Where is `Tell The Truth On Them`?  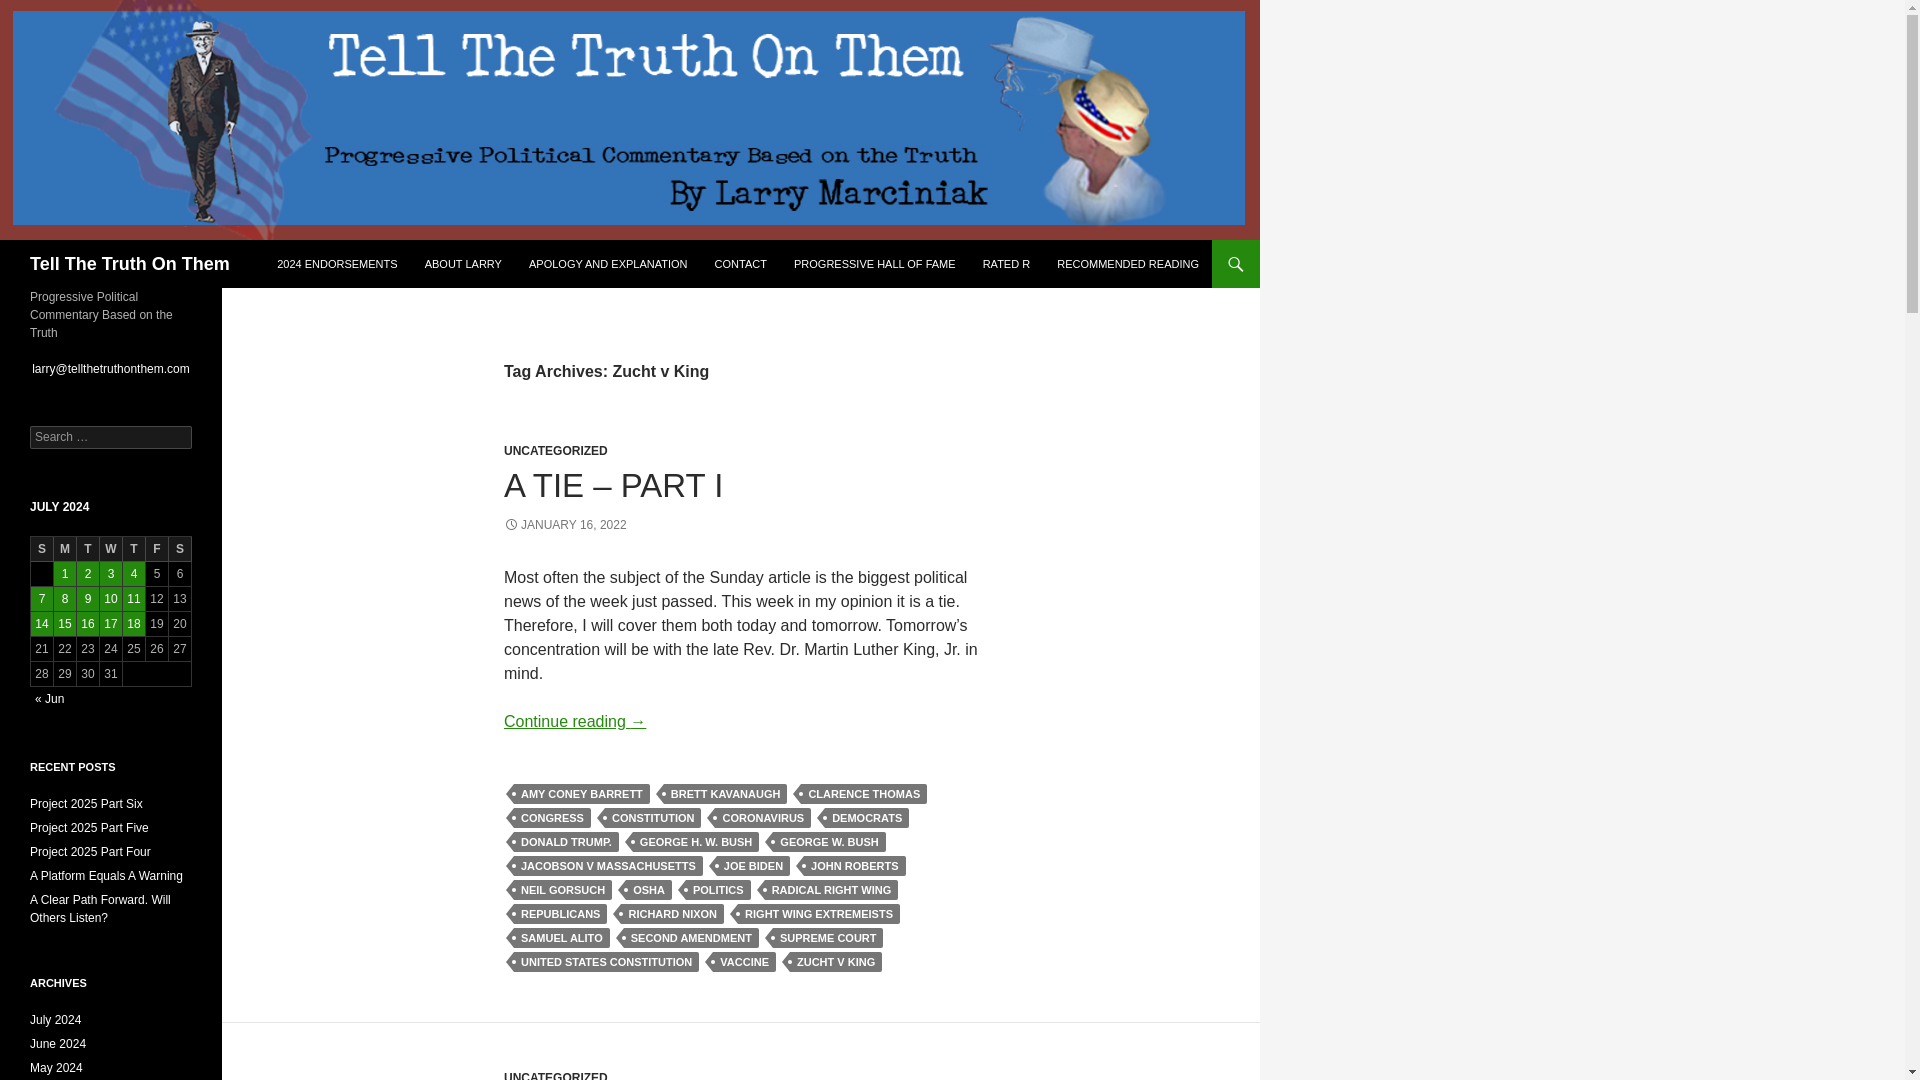 Tell The Truth On Them is located at coordinates (130, 264).